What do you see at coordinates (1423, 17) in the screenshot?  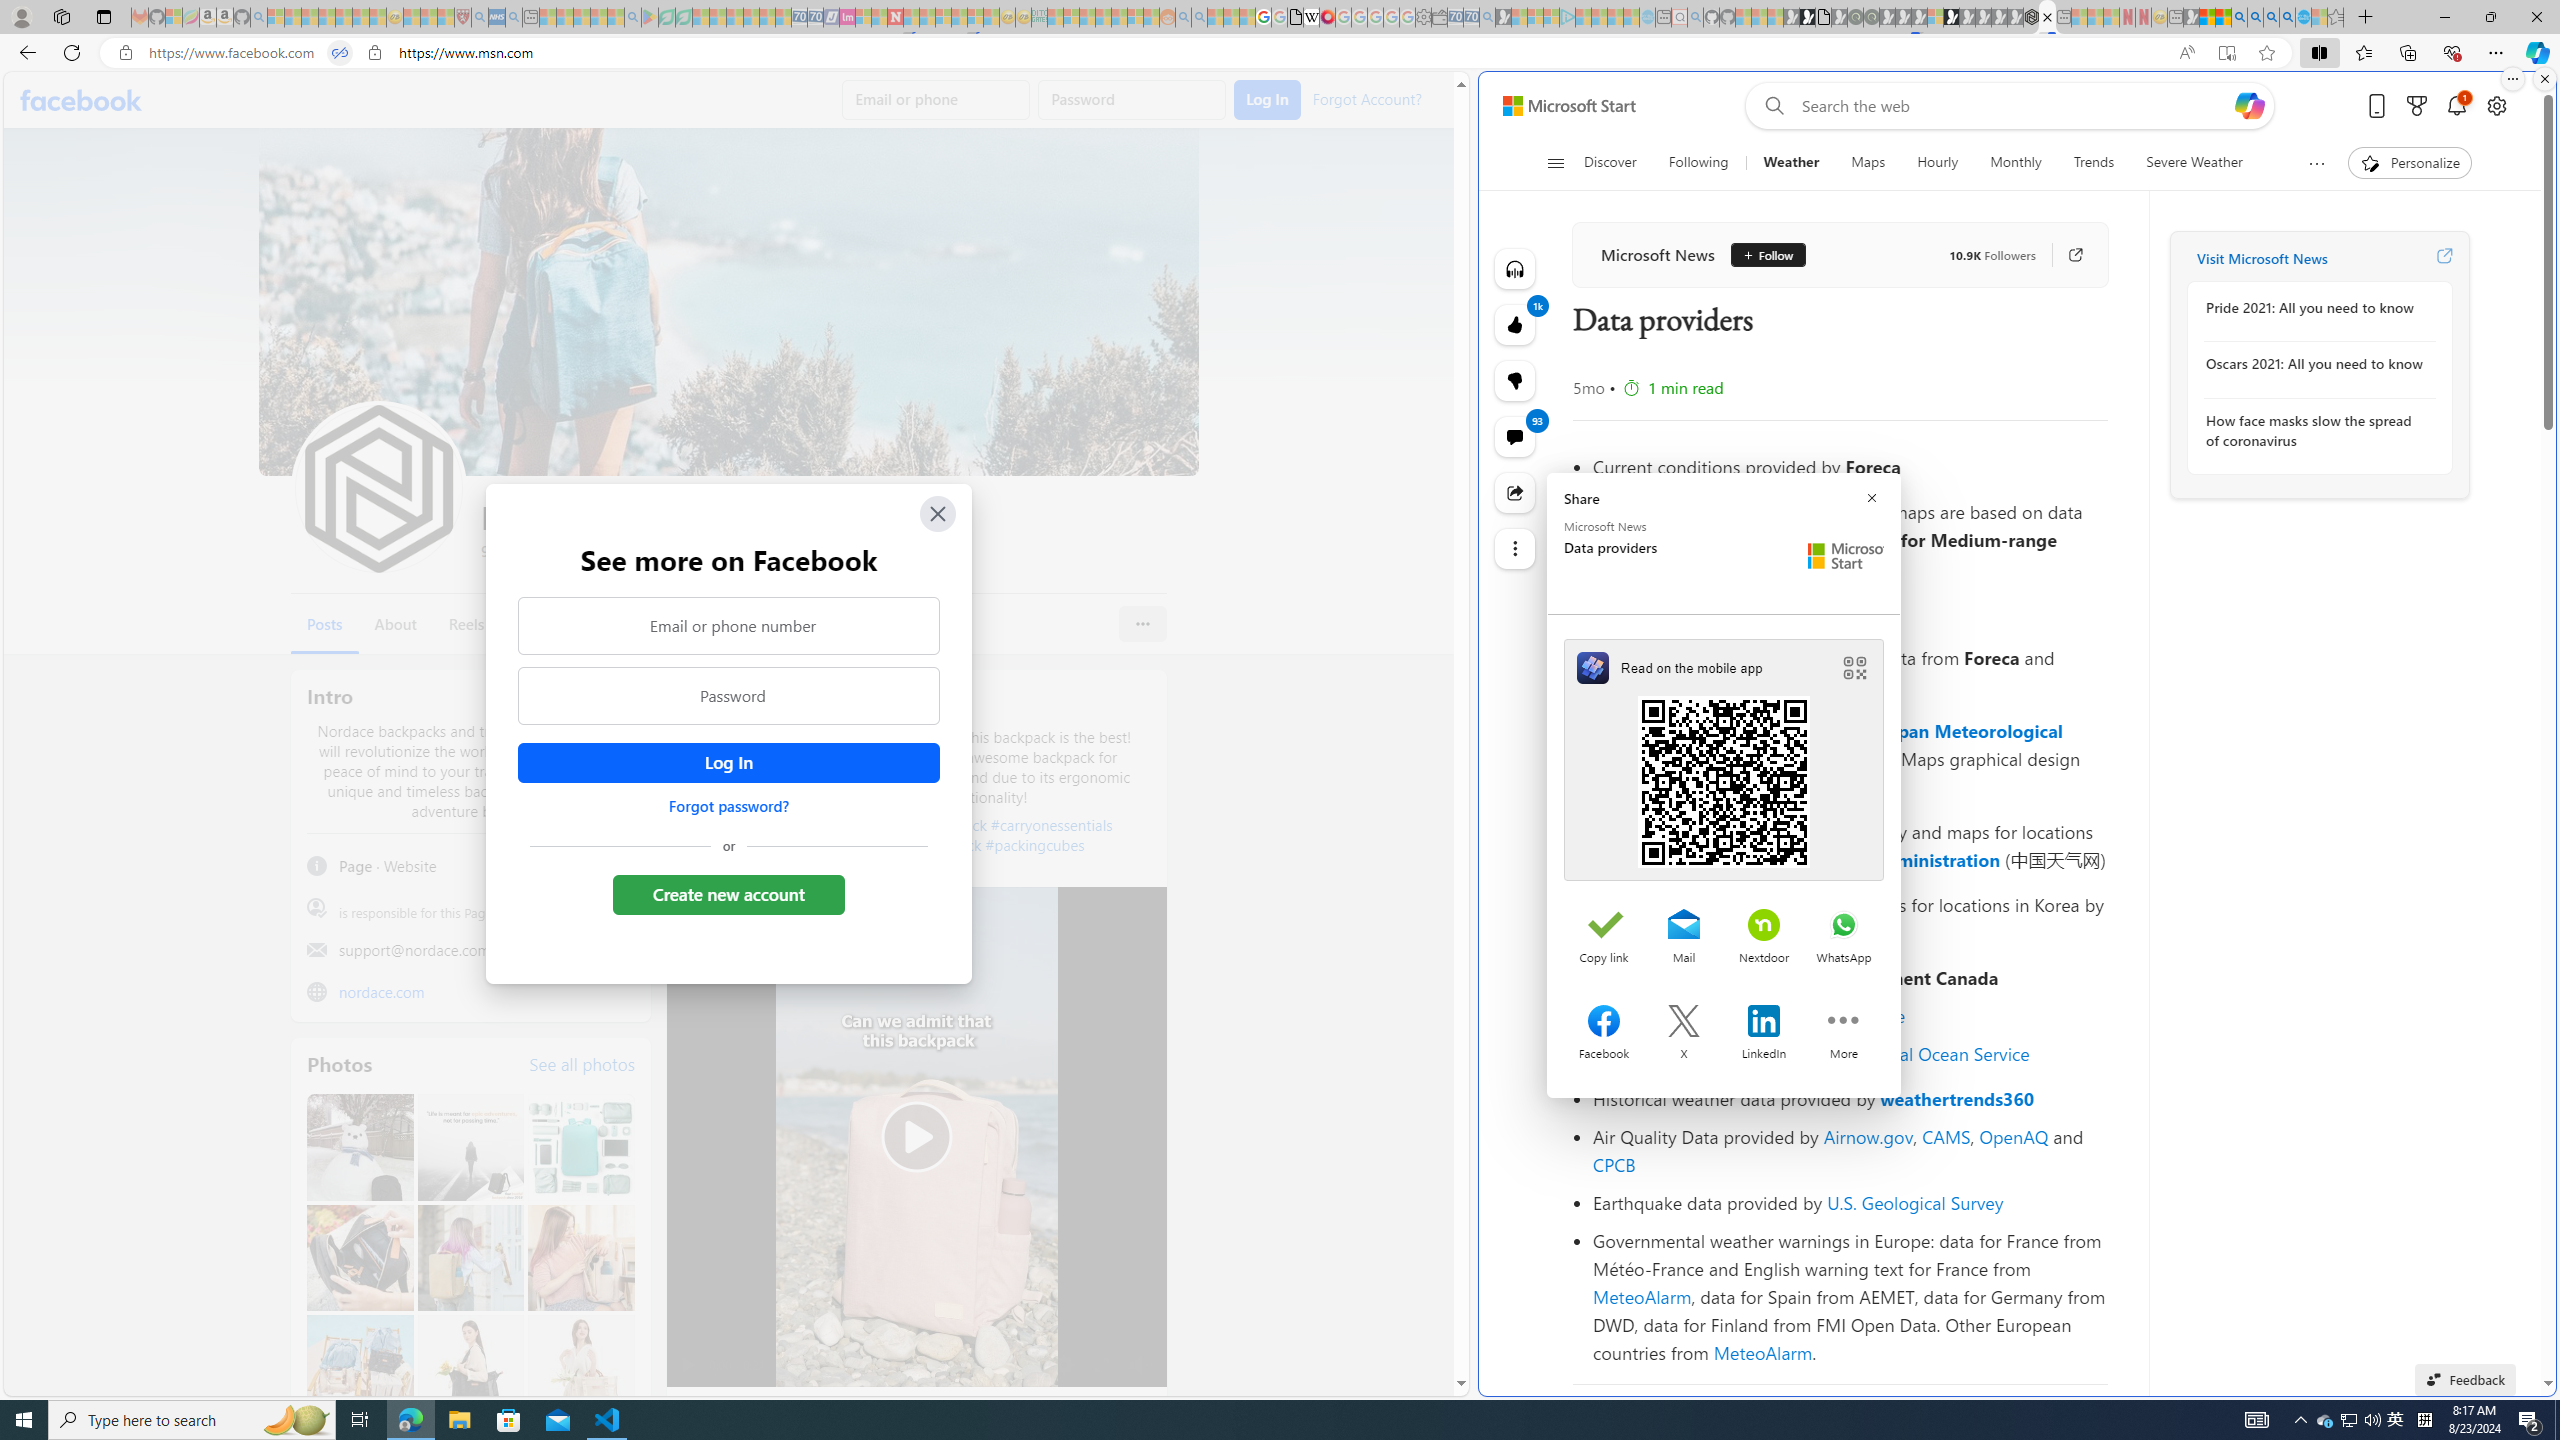 I see `Settings - Sleeping` at bounding box center [1423, 17].